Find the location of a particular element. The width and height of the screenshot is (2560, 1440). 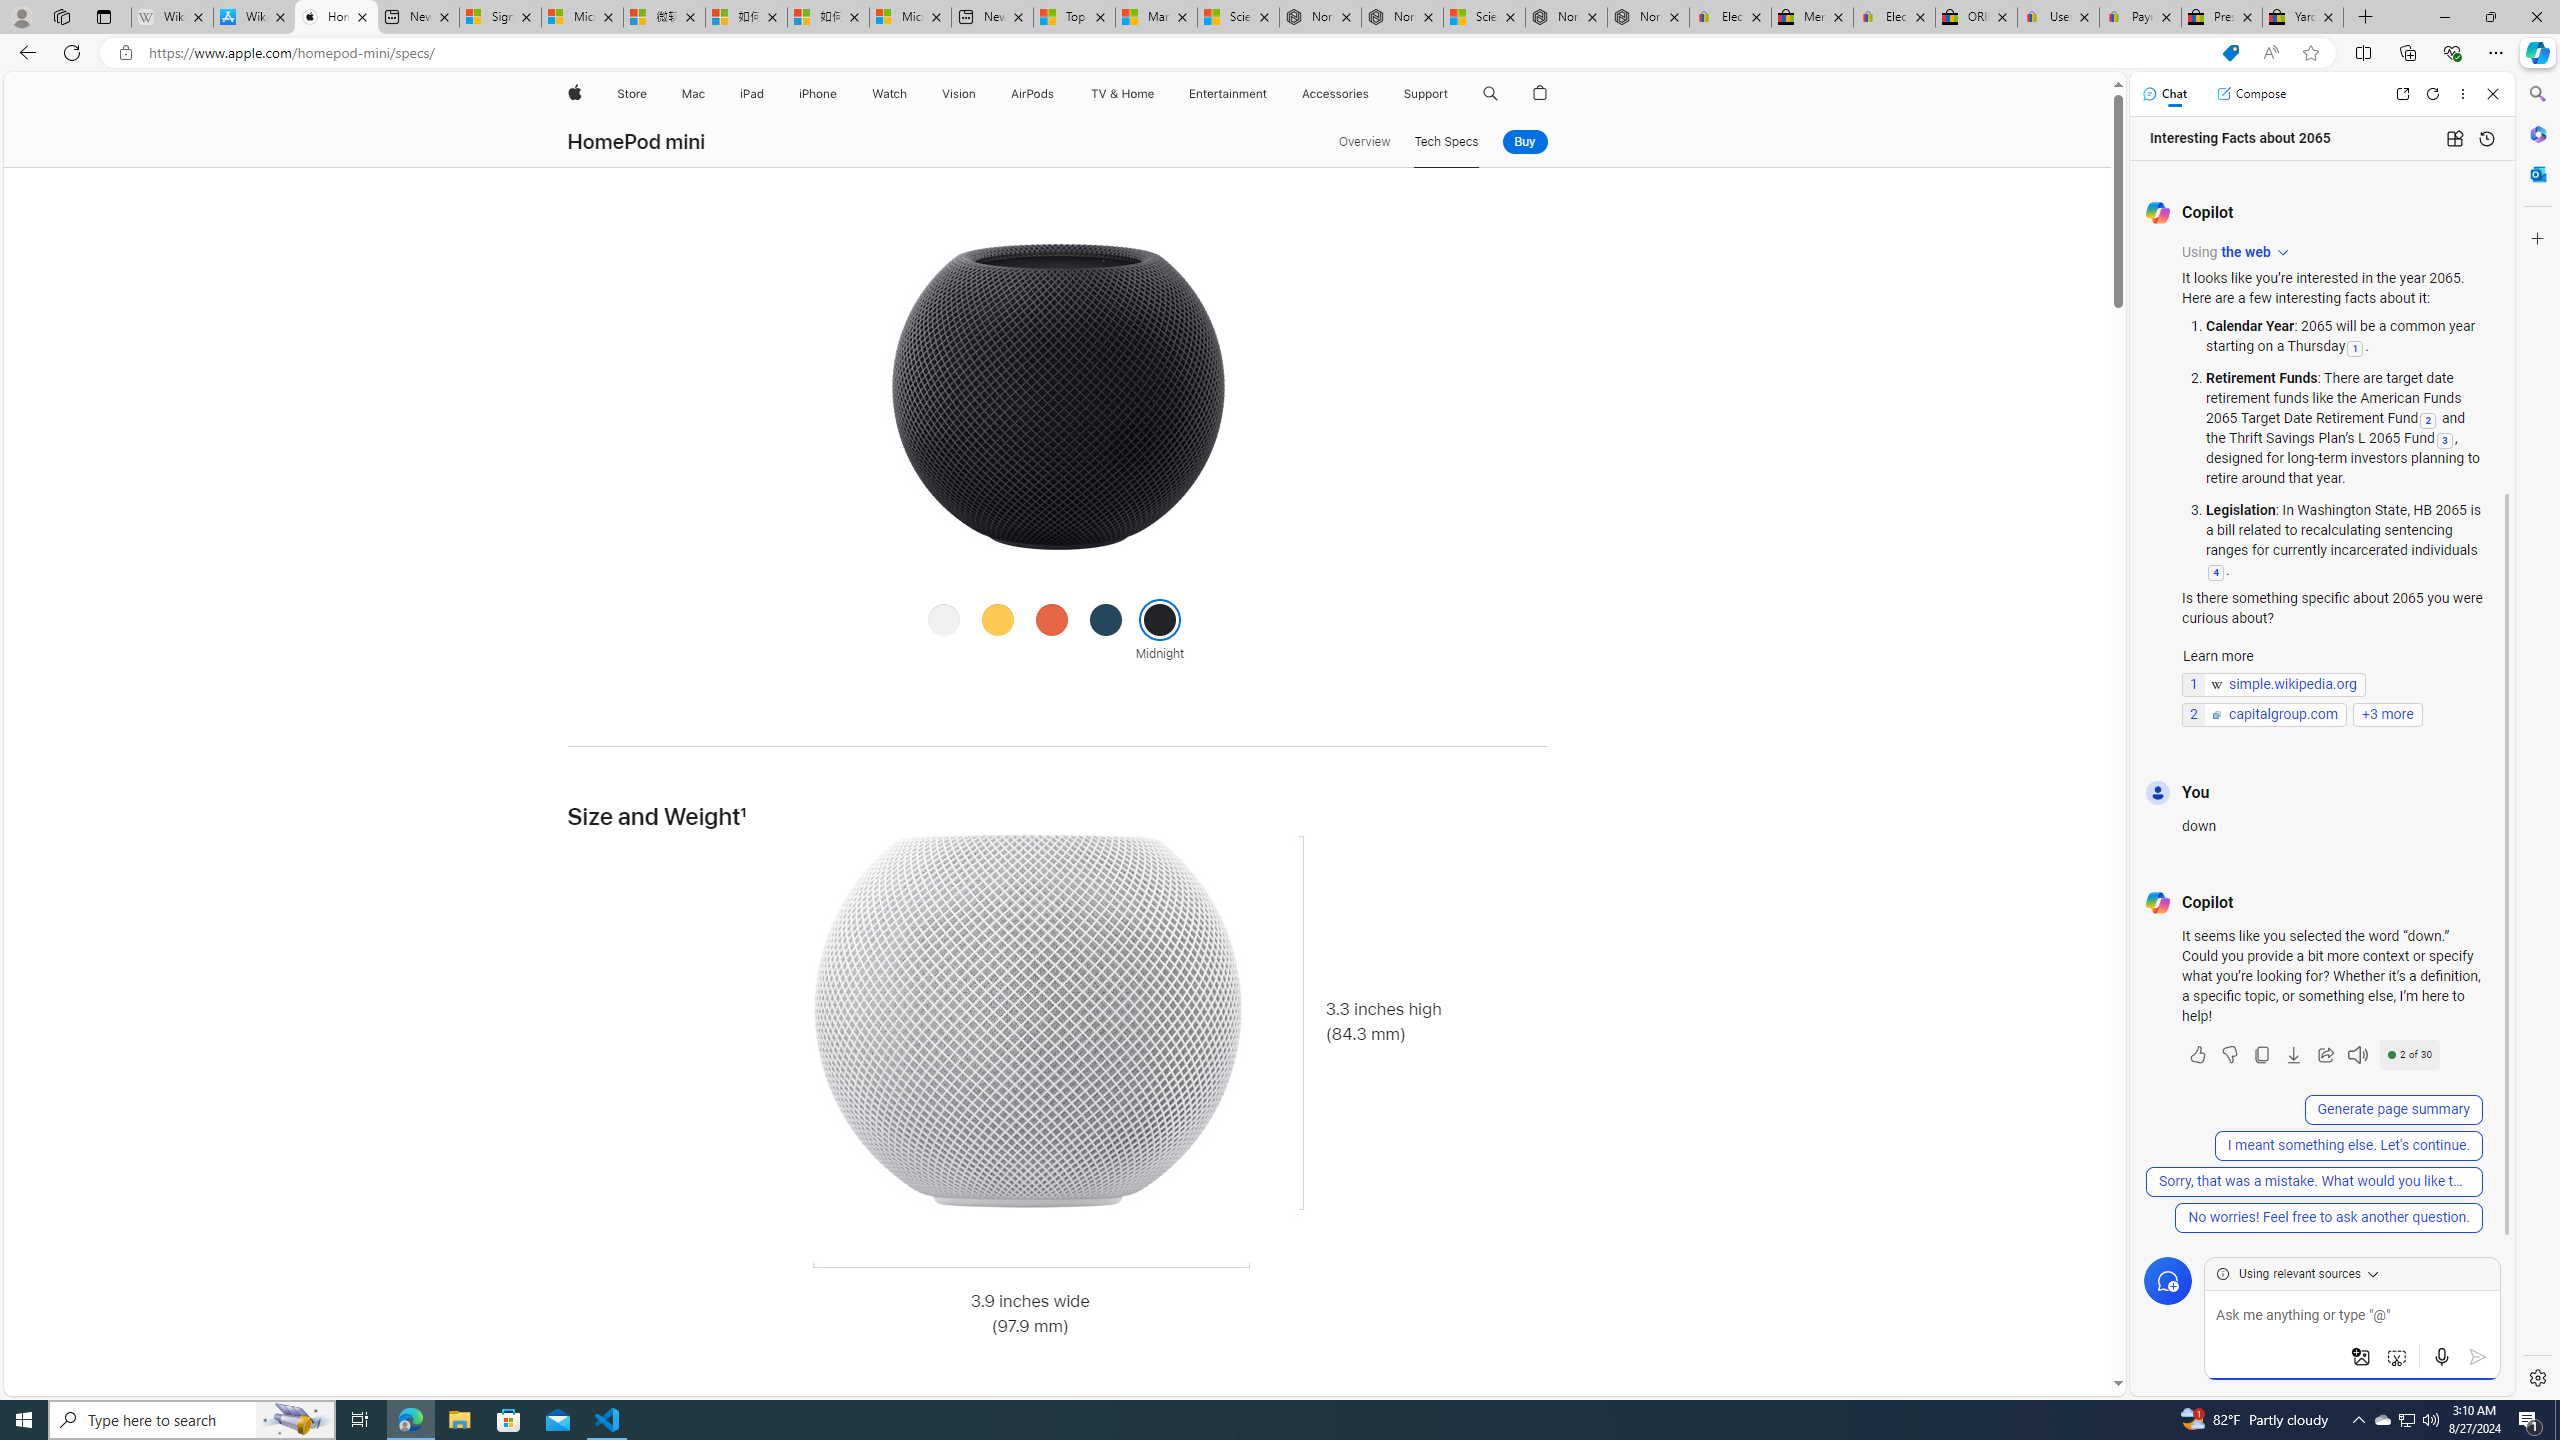

Shopping Bag is located at coordinates (1540, 94).